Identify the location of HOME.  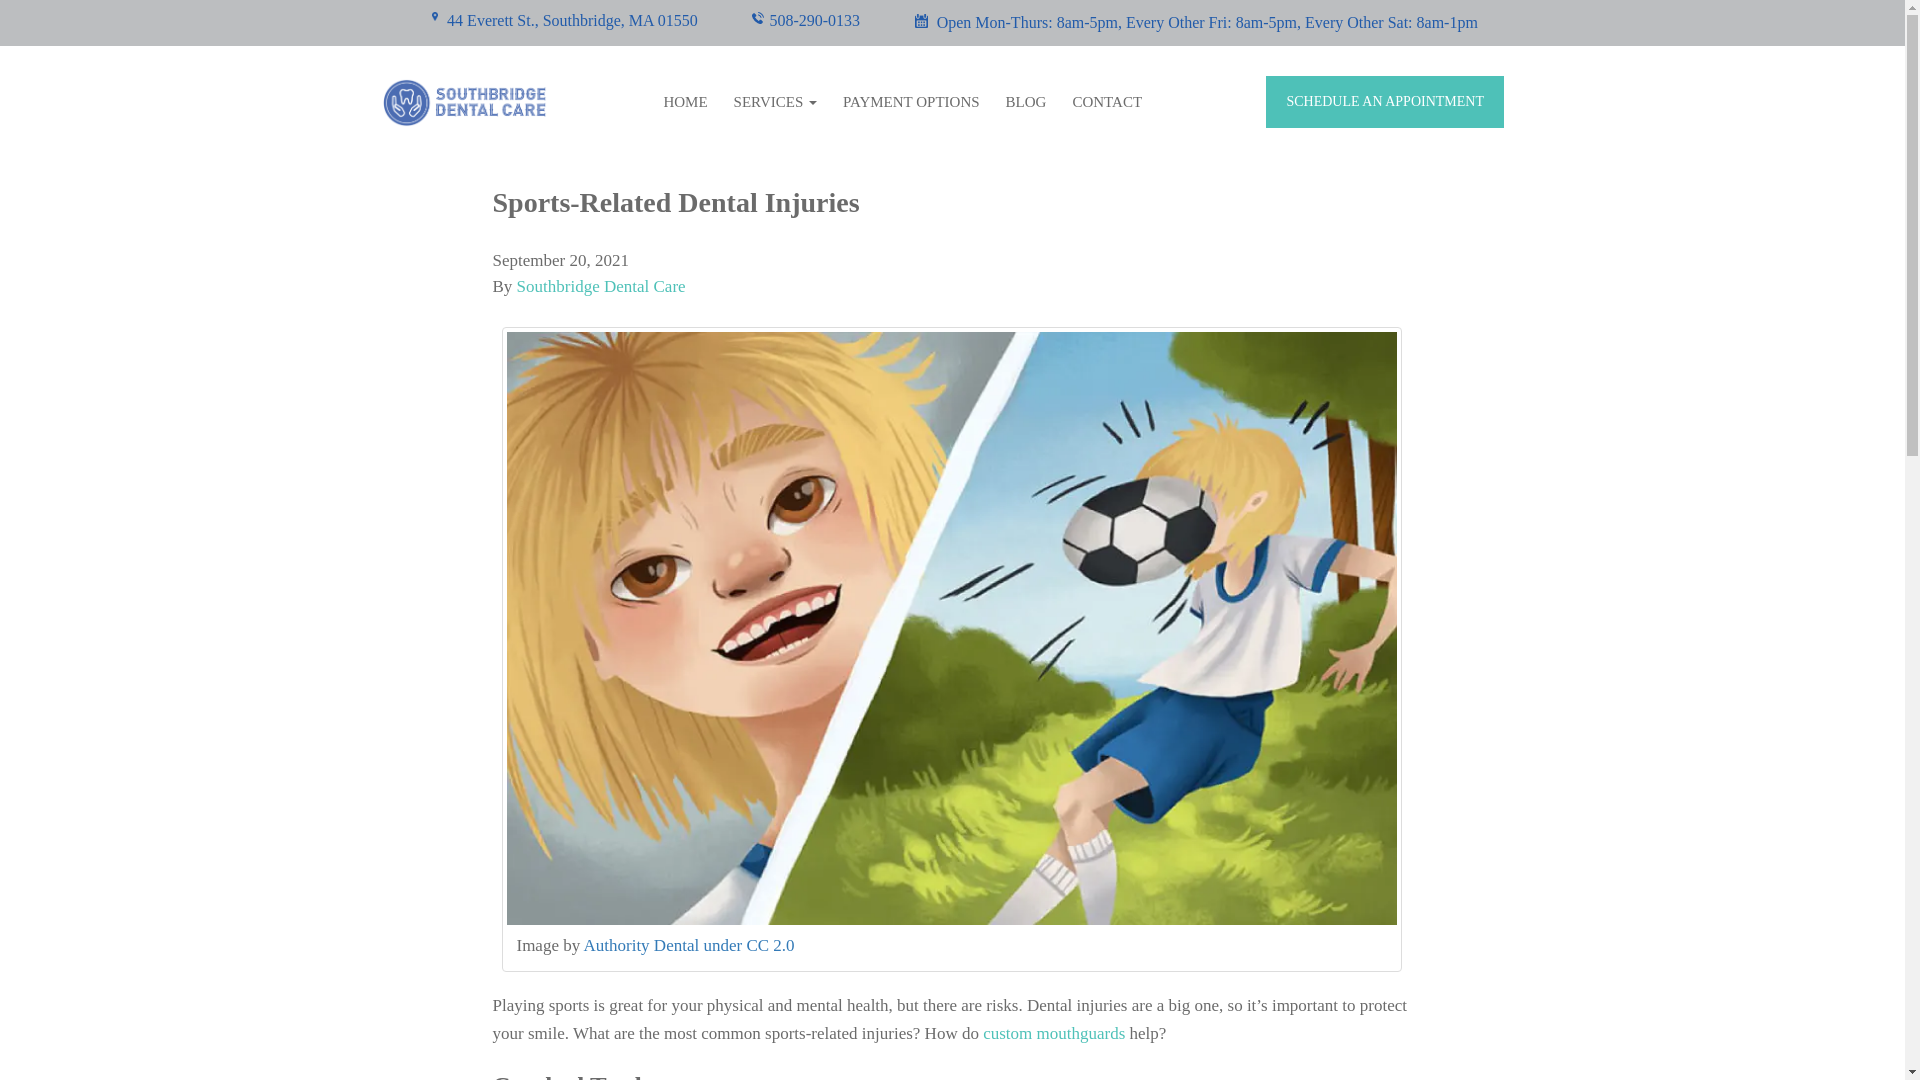
(685, 102).